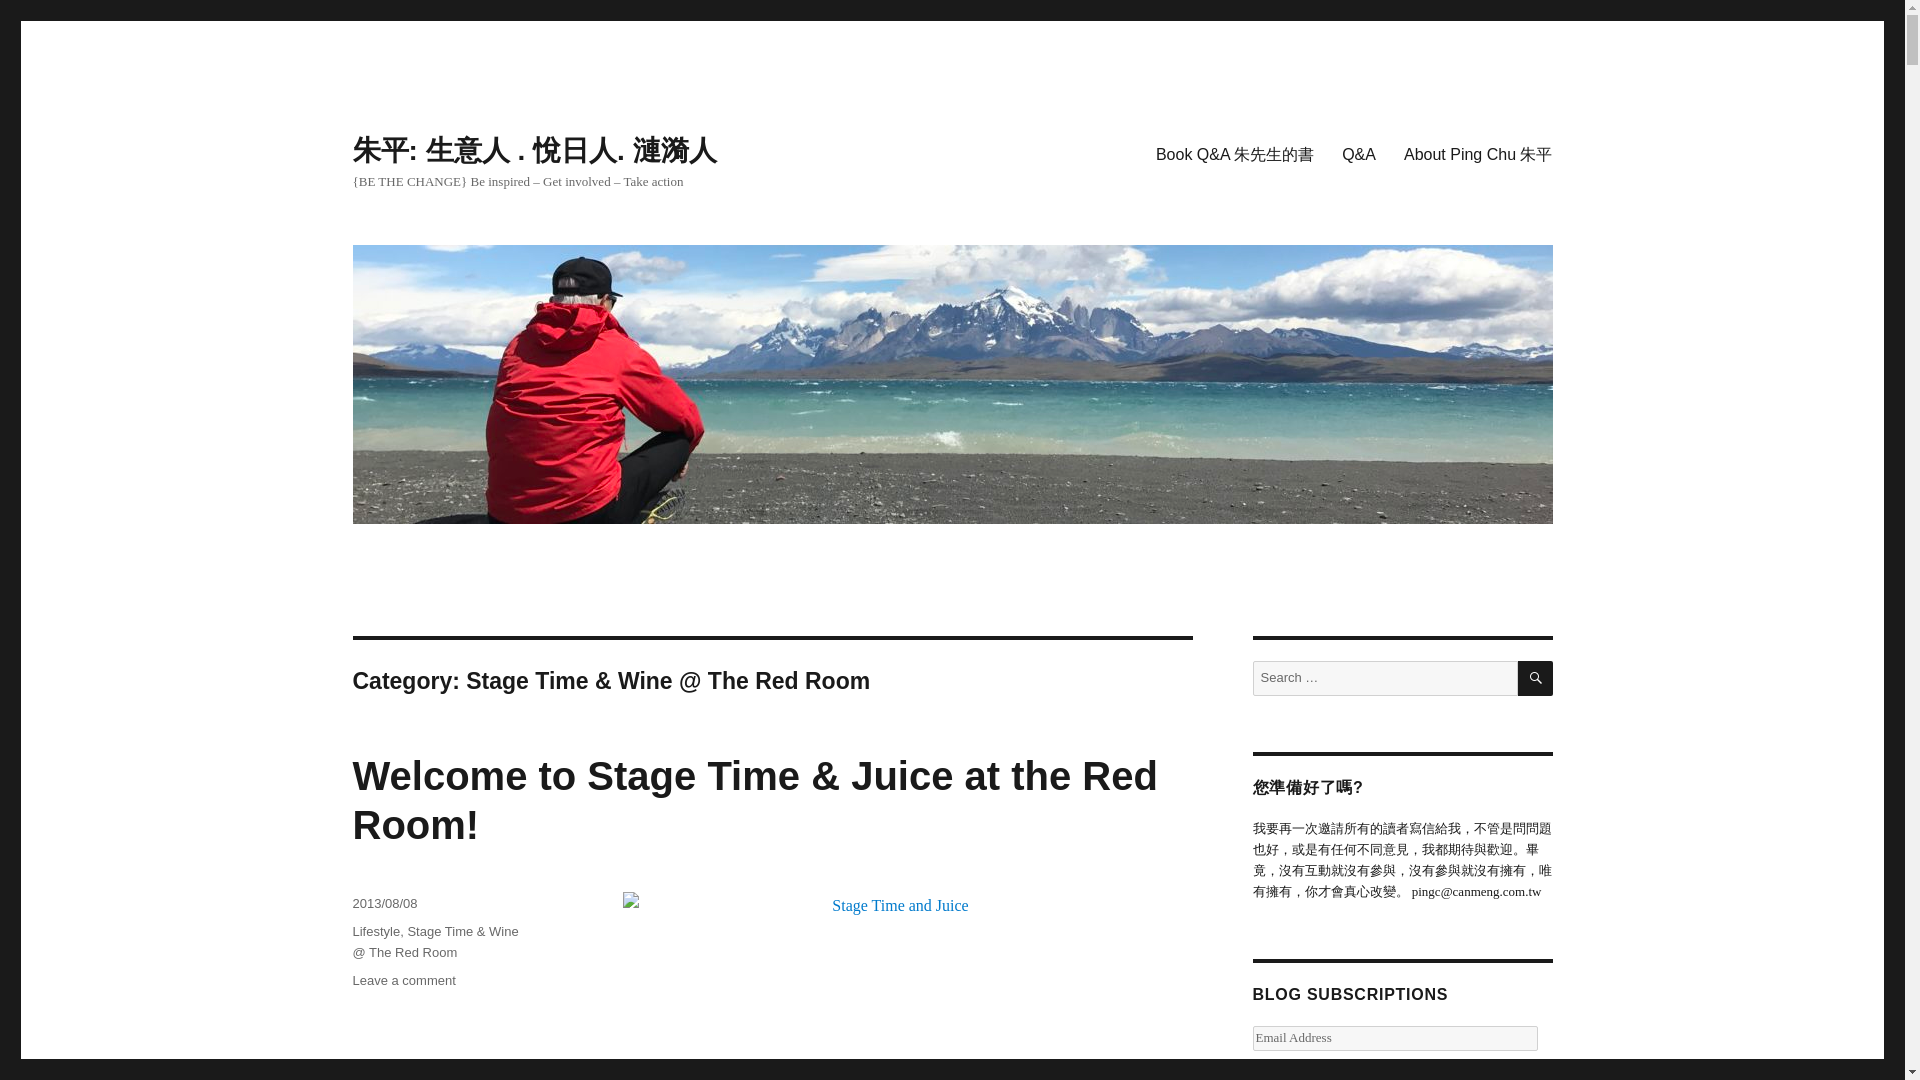 This screenshot has width=1920, height=1080. I want to click on Subscribe, so click(1303, 1076).